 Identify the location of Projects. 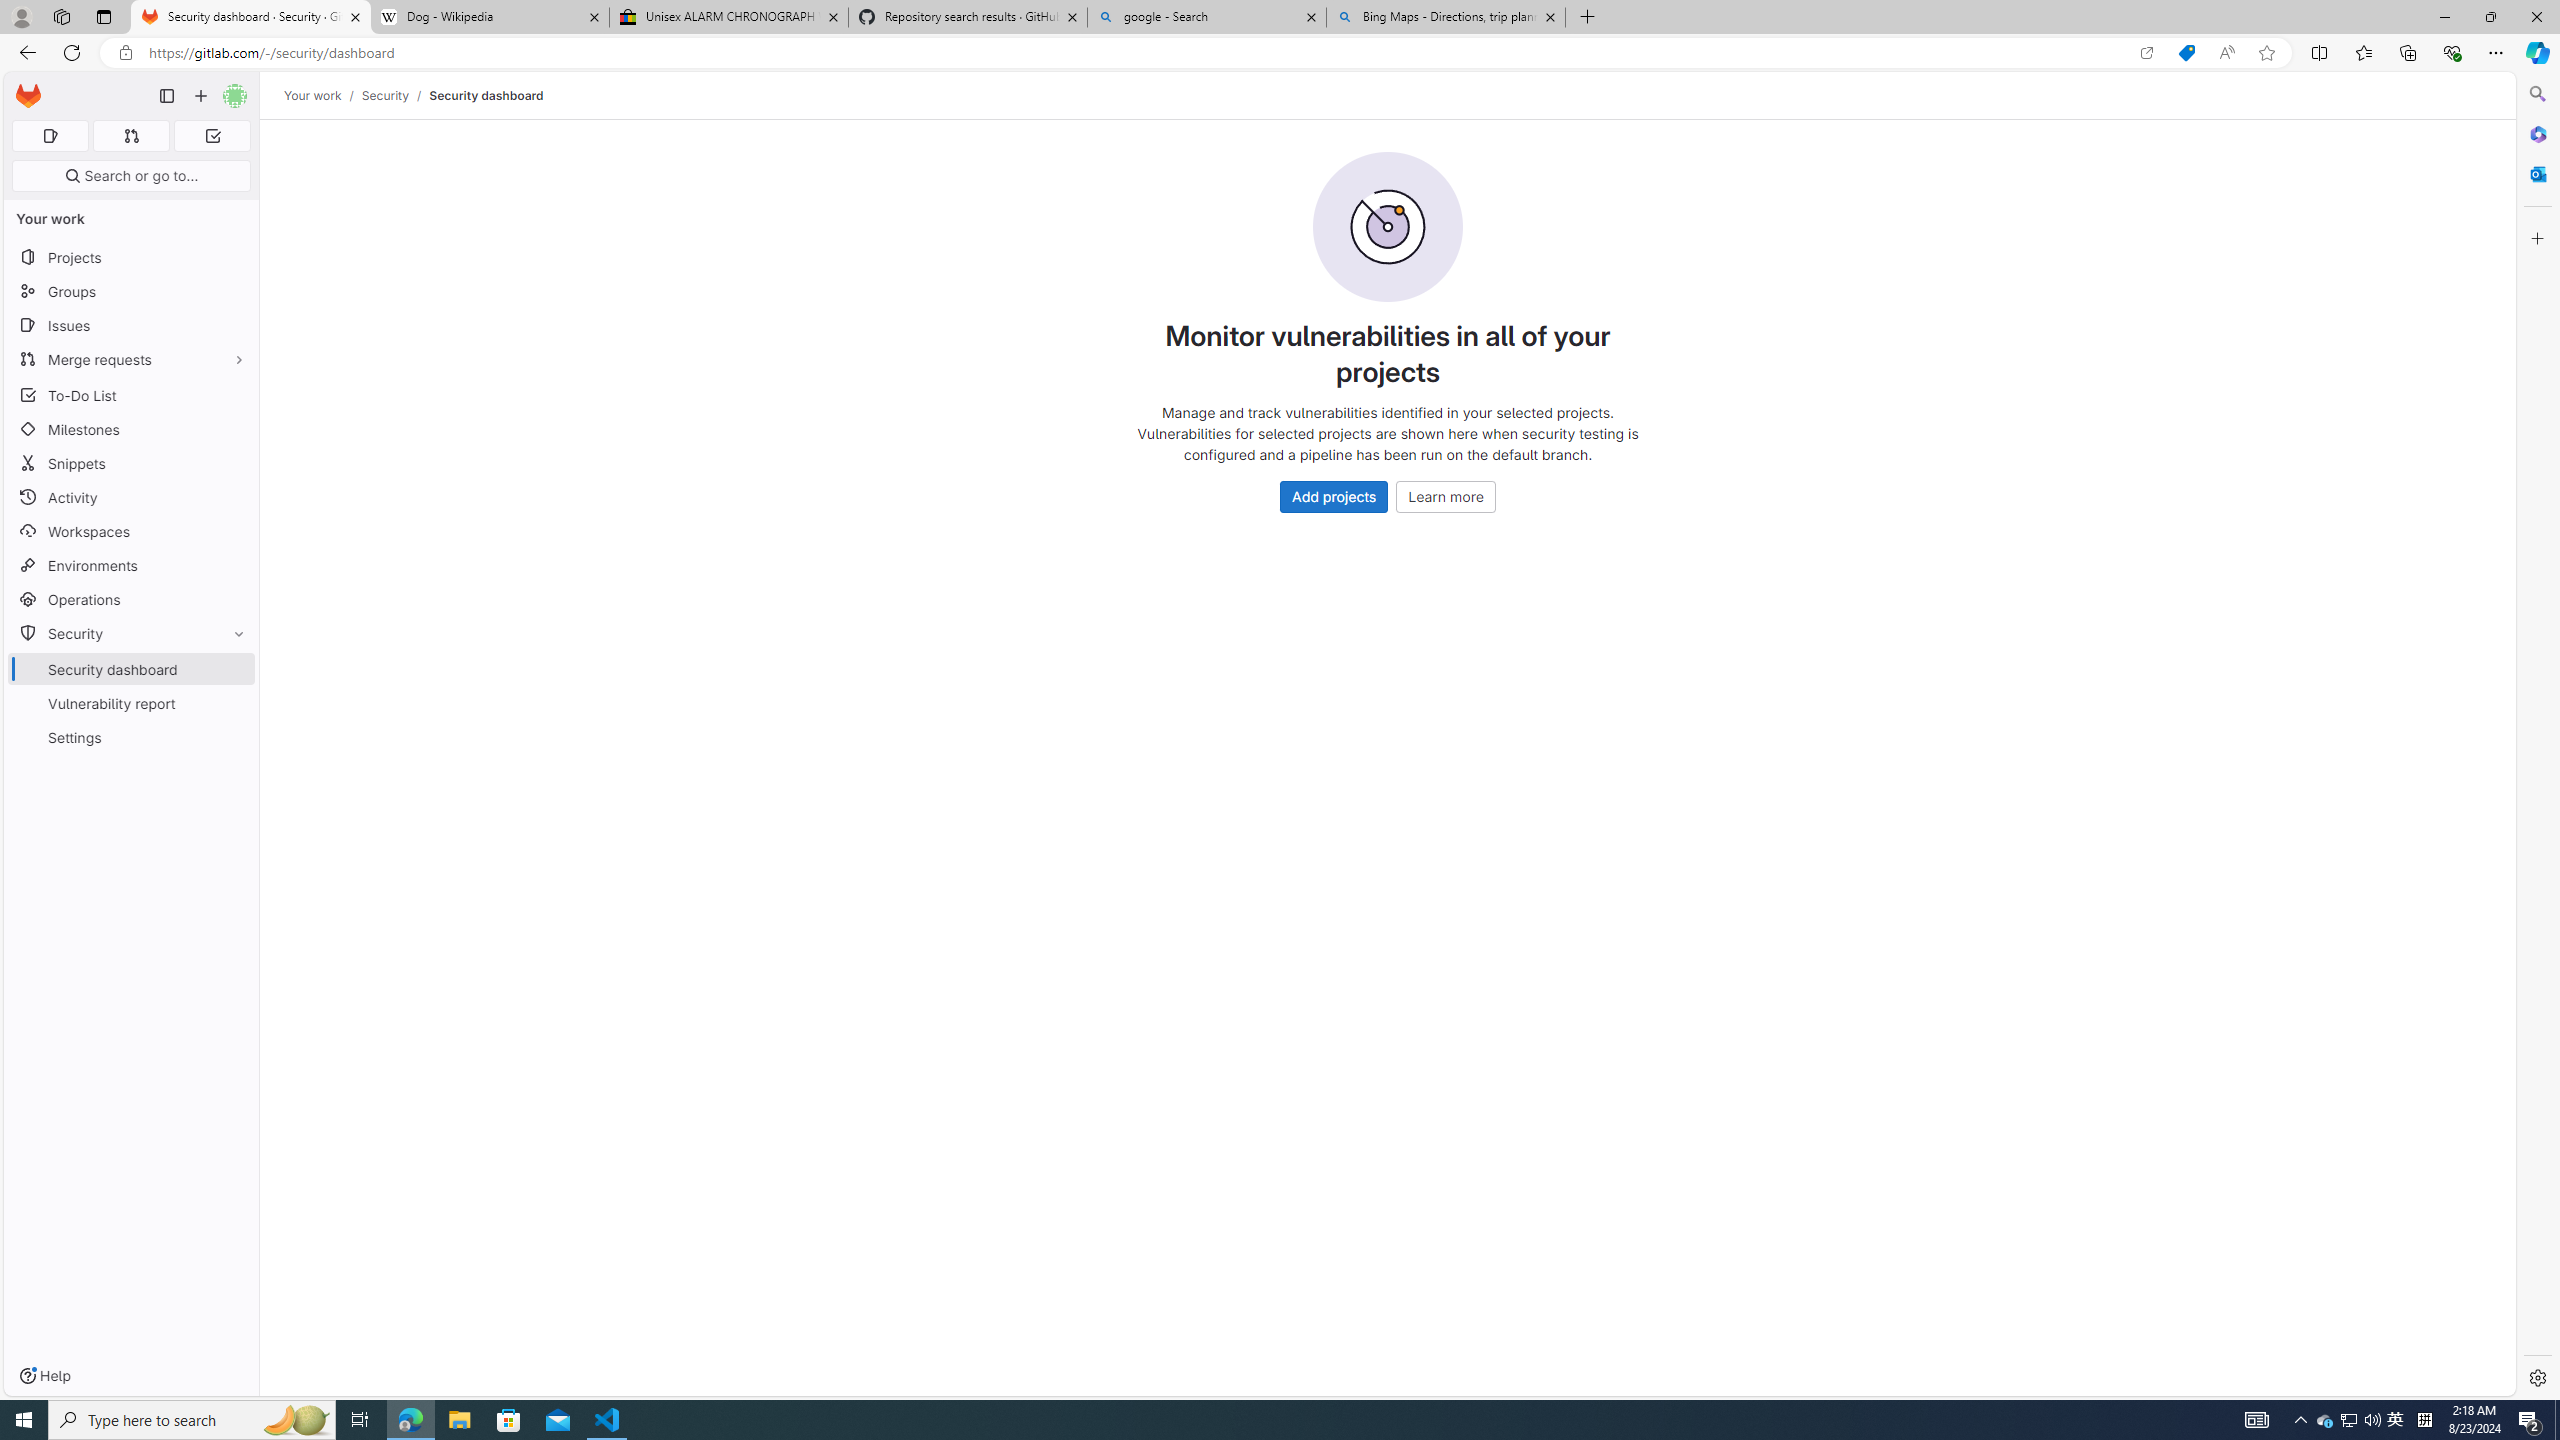
(132, 256).